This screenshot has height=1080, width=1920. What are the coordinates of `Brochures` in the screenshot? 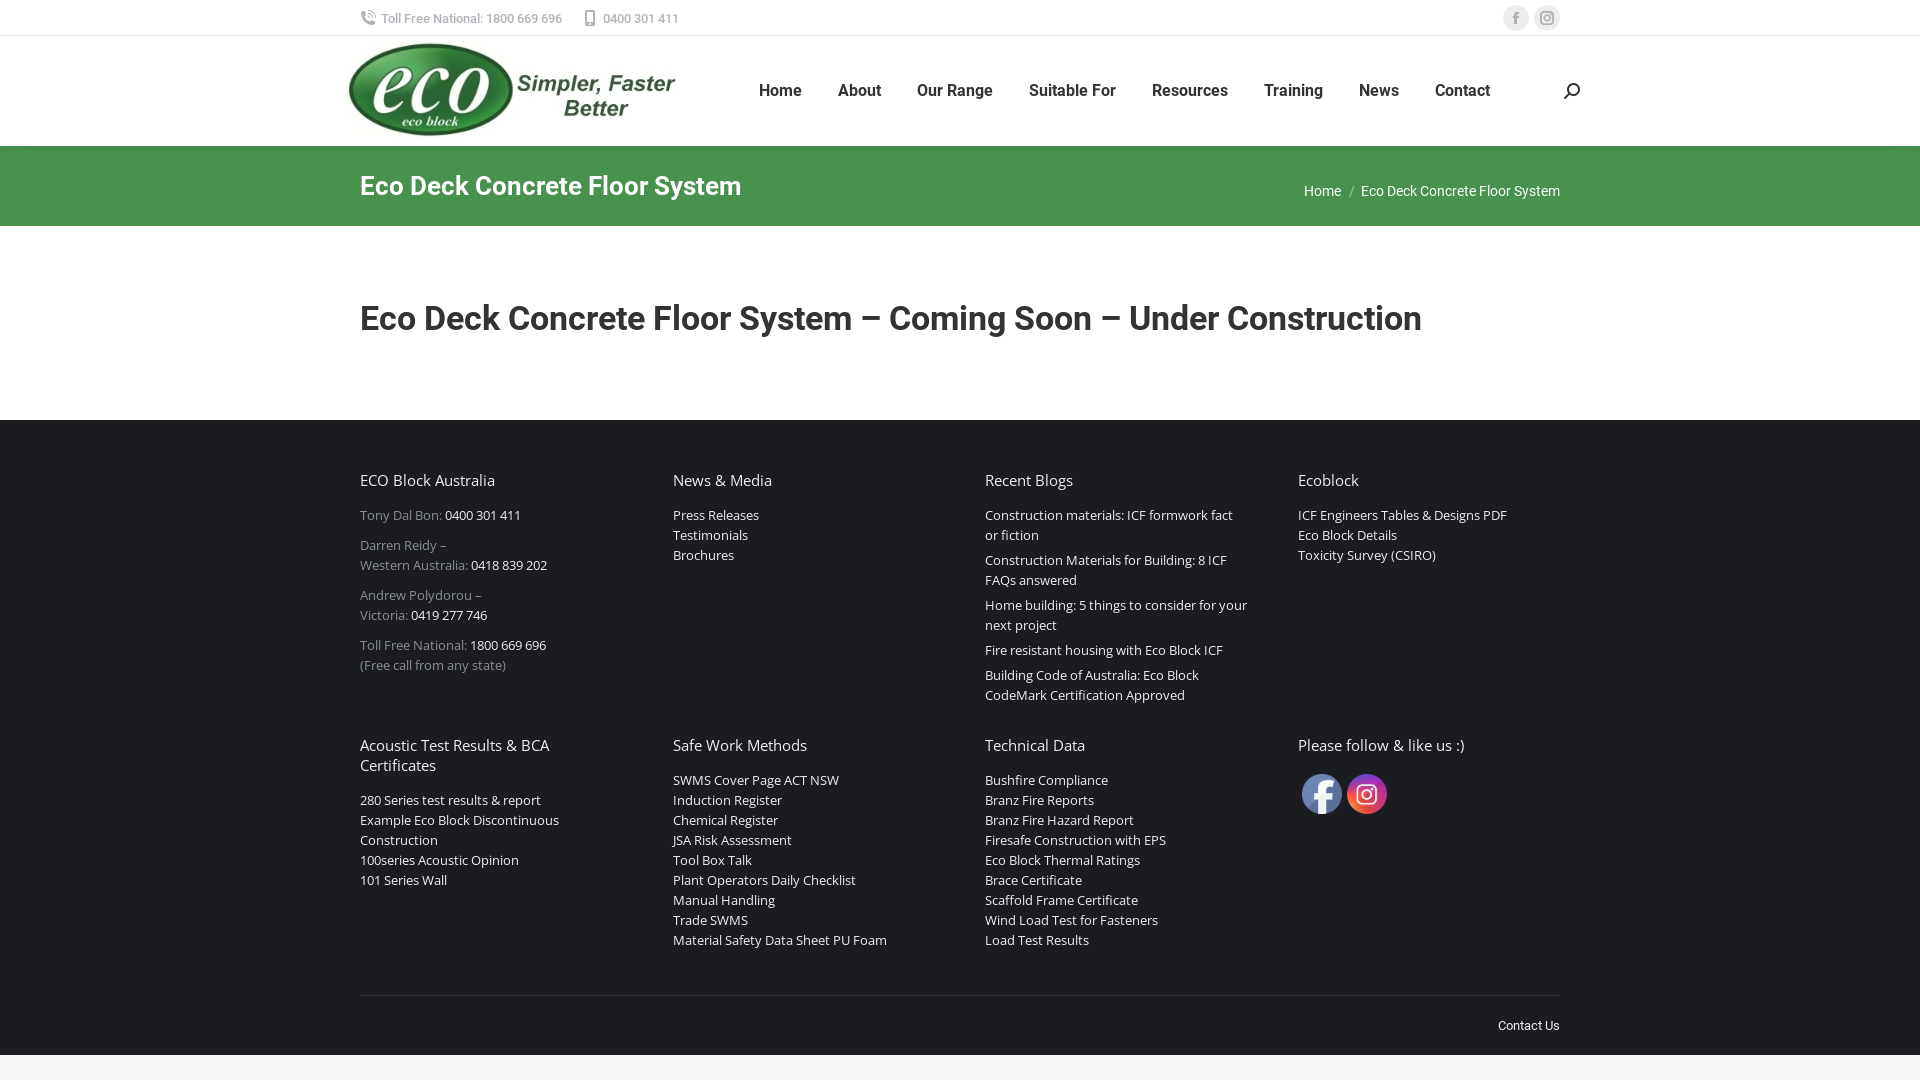 It's located at (702, 555).